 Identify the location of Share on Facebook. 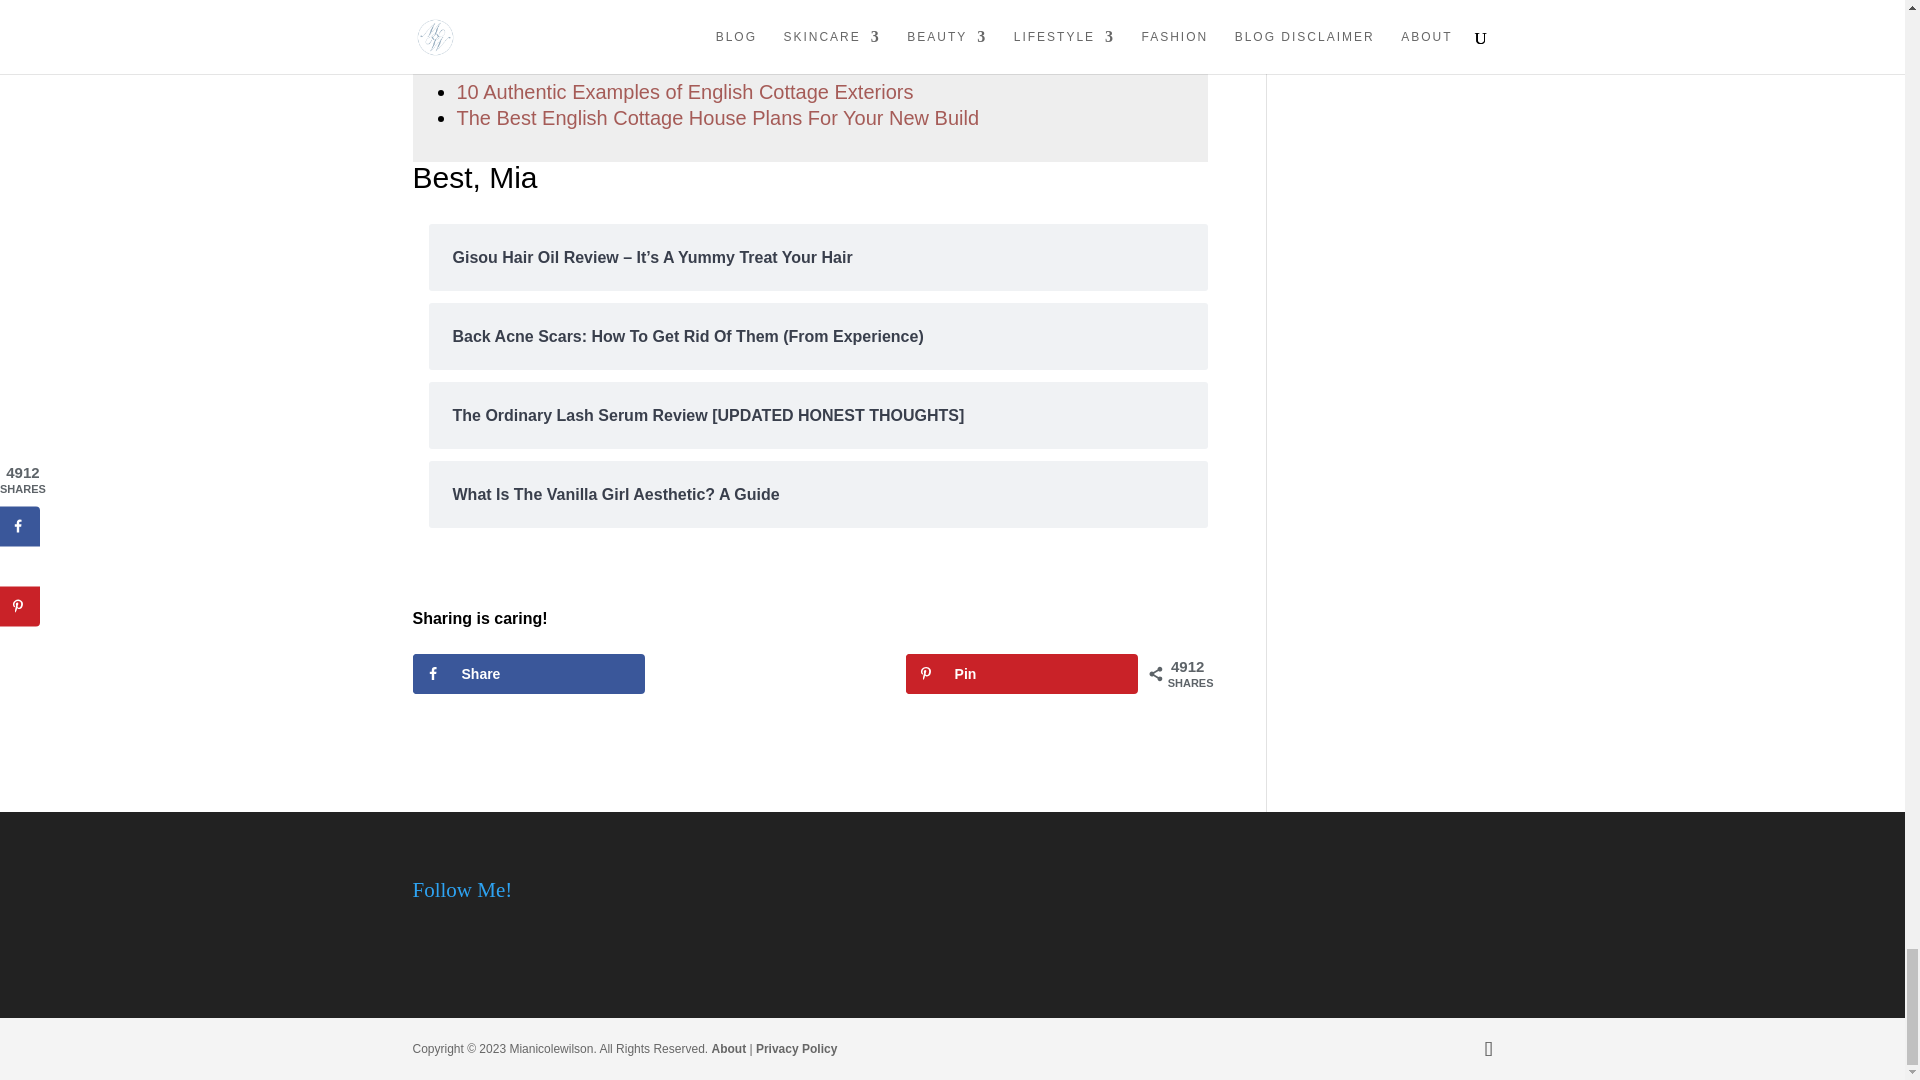
(528, 674).